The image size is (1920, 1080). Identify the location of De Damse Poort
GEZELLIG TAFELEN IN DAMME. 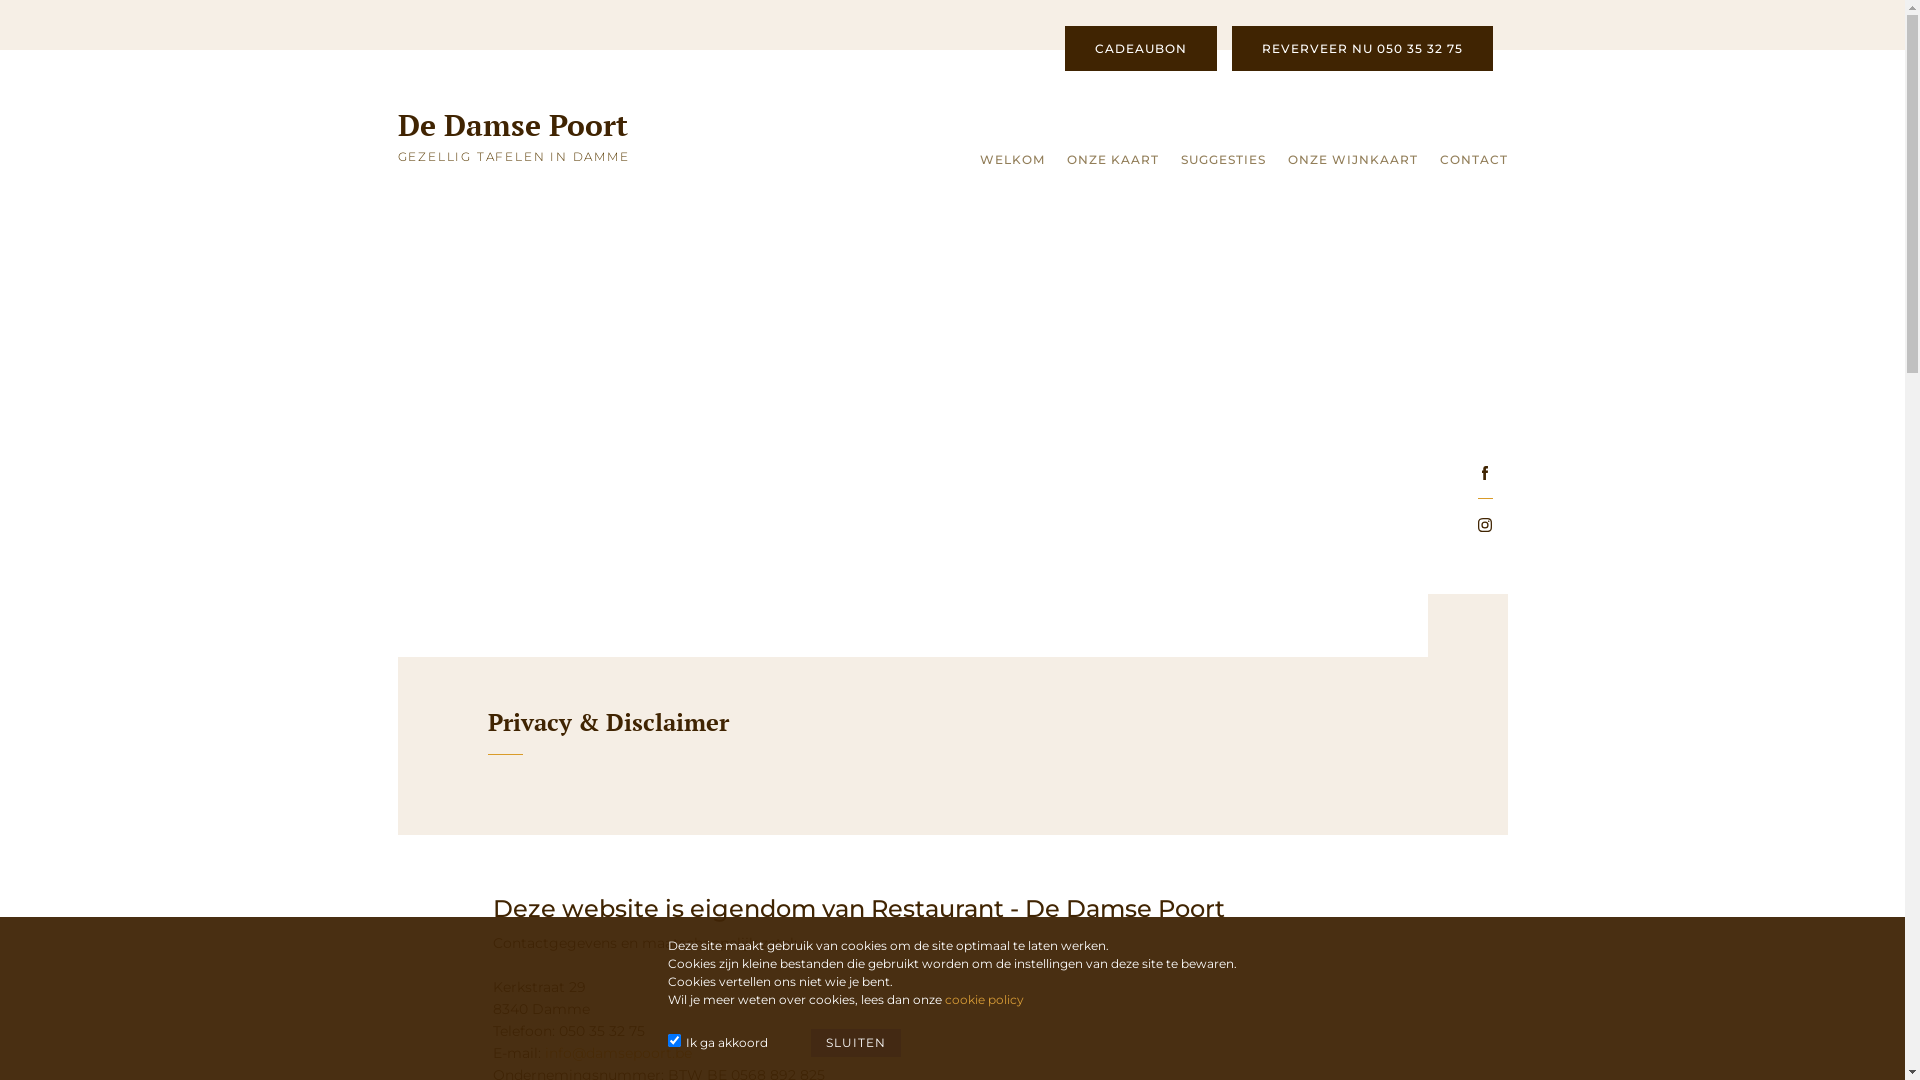
(526, 141).